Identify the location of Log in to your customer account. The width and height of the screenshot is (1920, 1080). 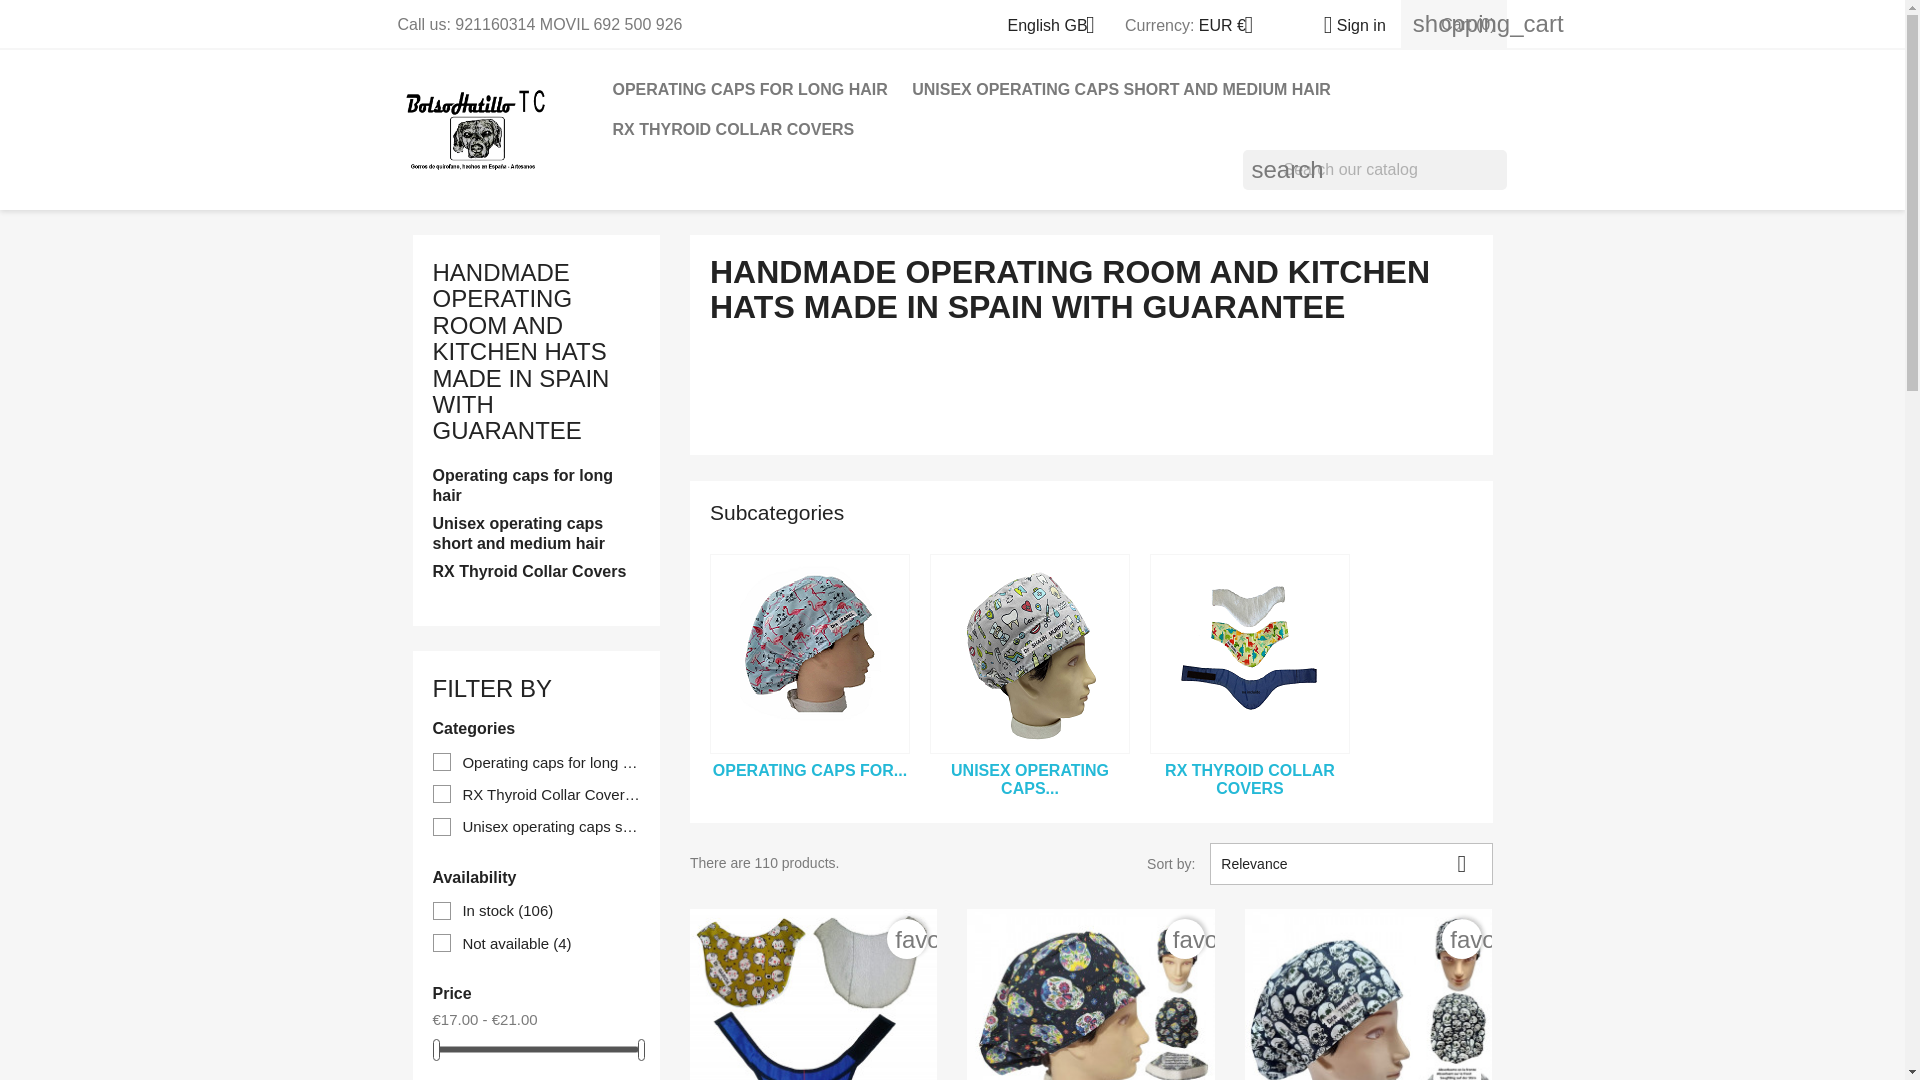
(1346, 25).